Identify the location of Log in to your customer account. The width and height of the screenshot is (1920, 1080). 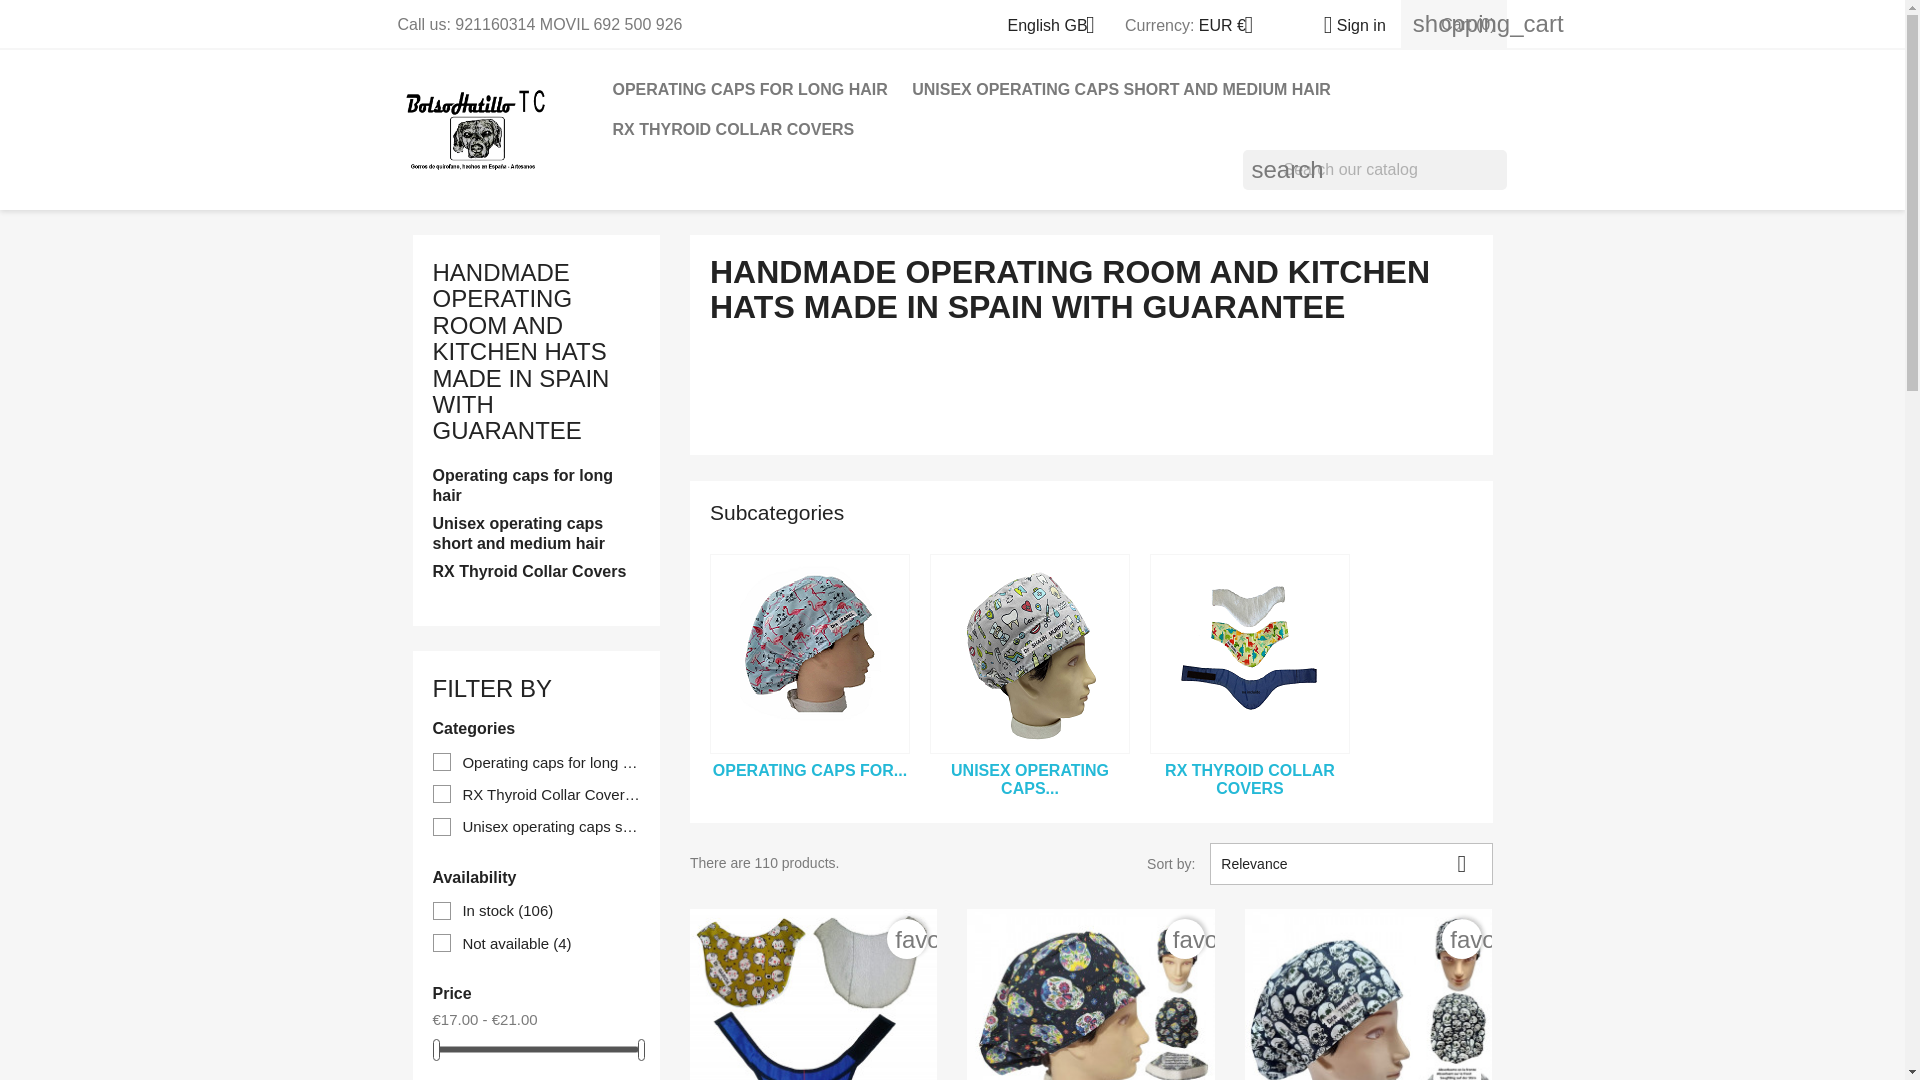
(1346, 25).